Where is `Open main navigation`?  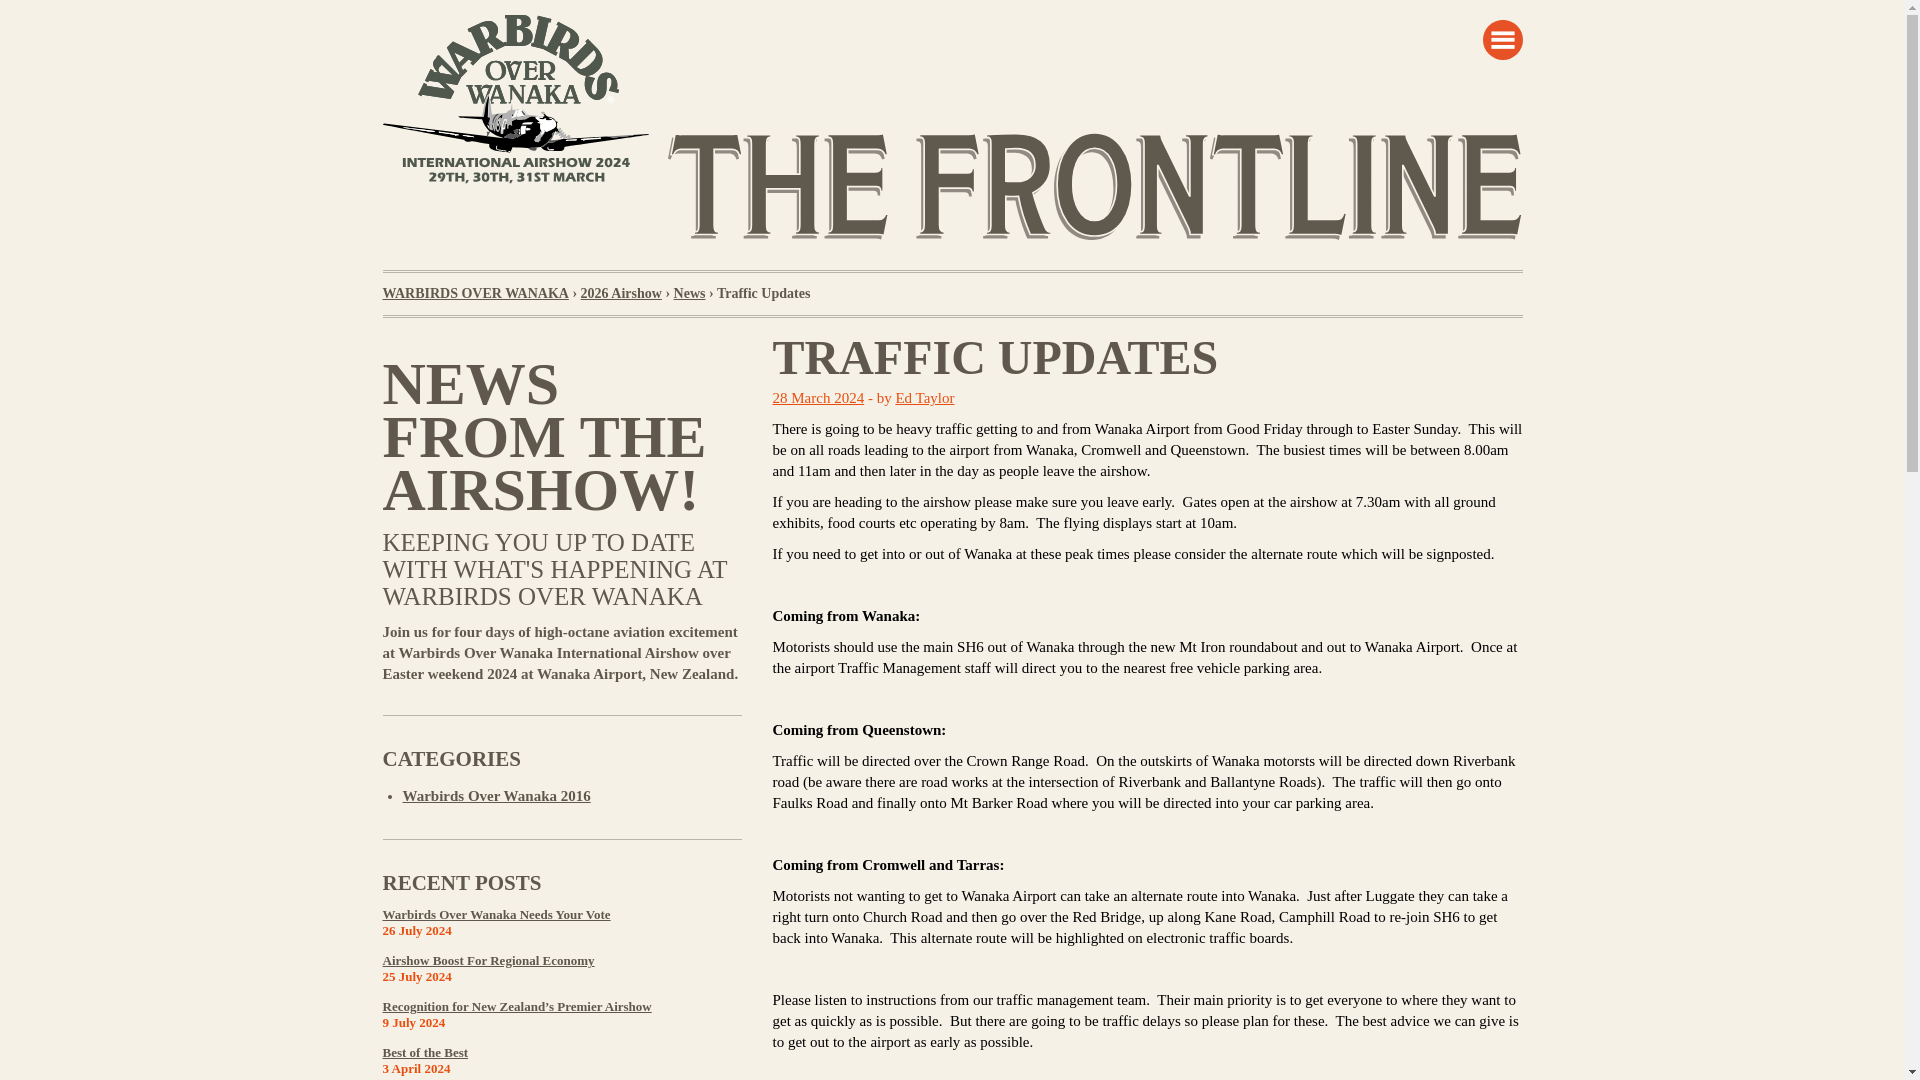 Open main navigation is located at coordinates (1502, 40).